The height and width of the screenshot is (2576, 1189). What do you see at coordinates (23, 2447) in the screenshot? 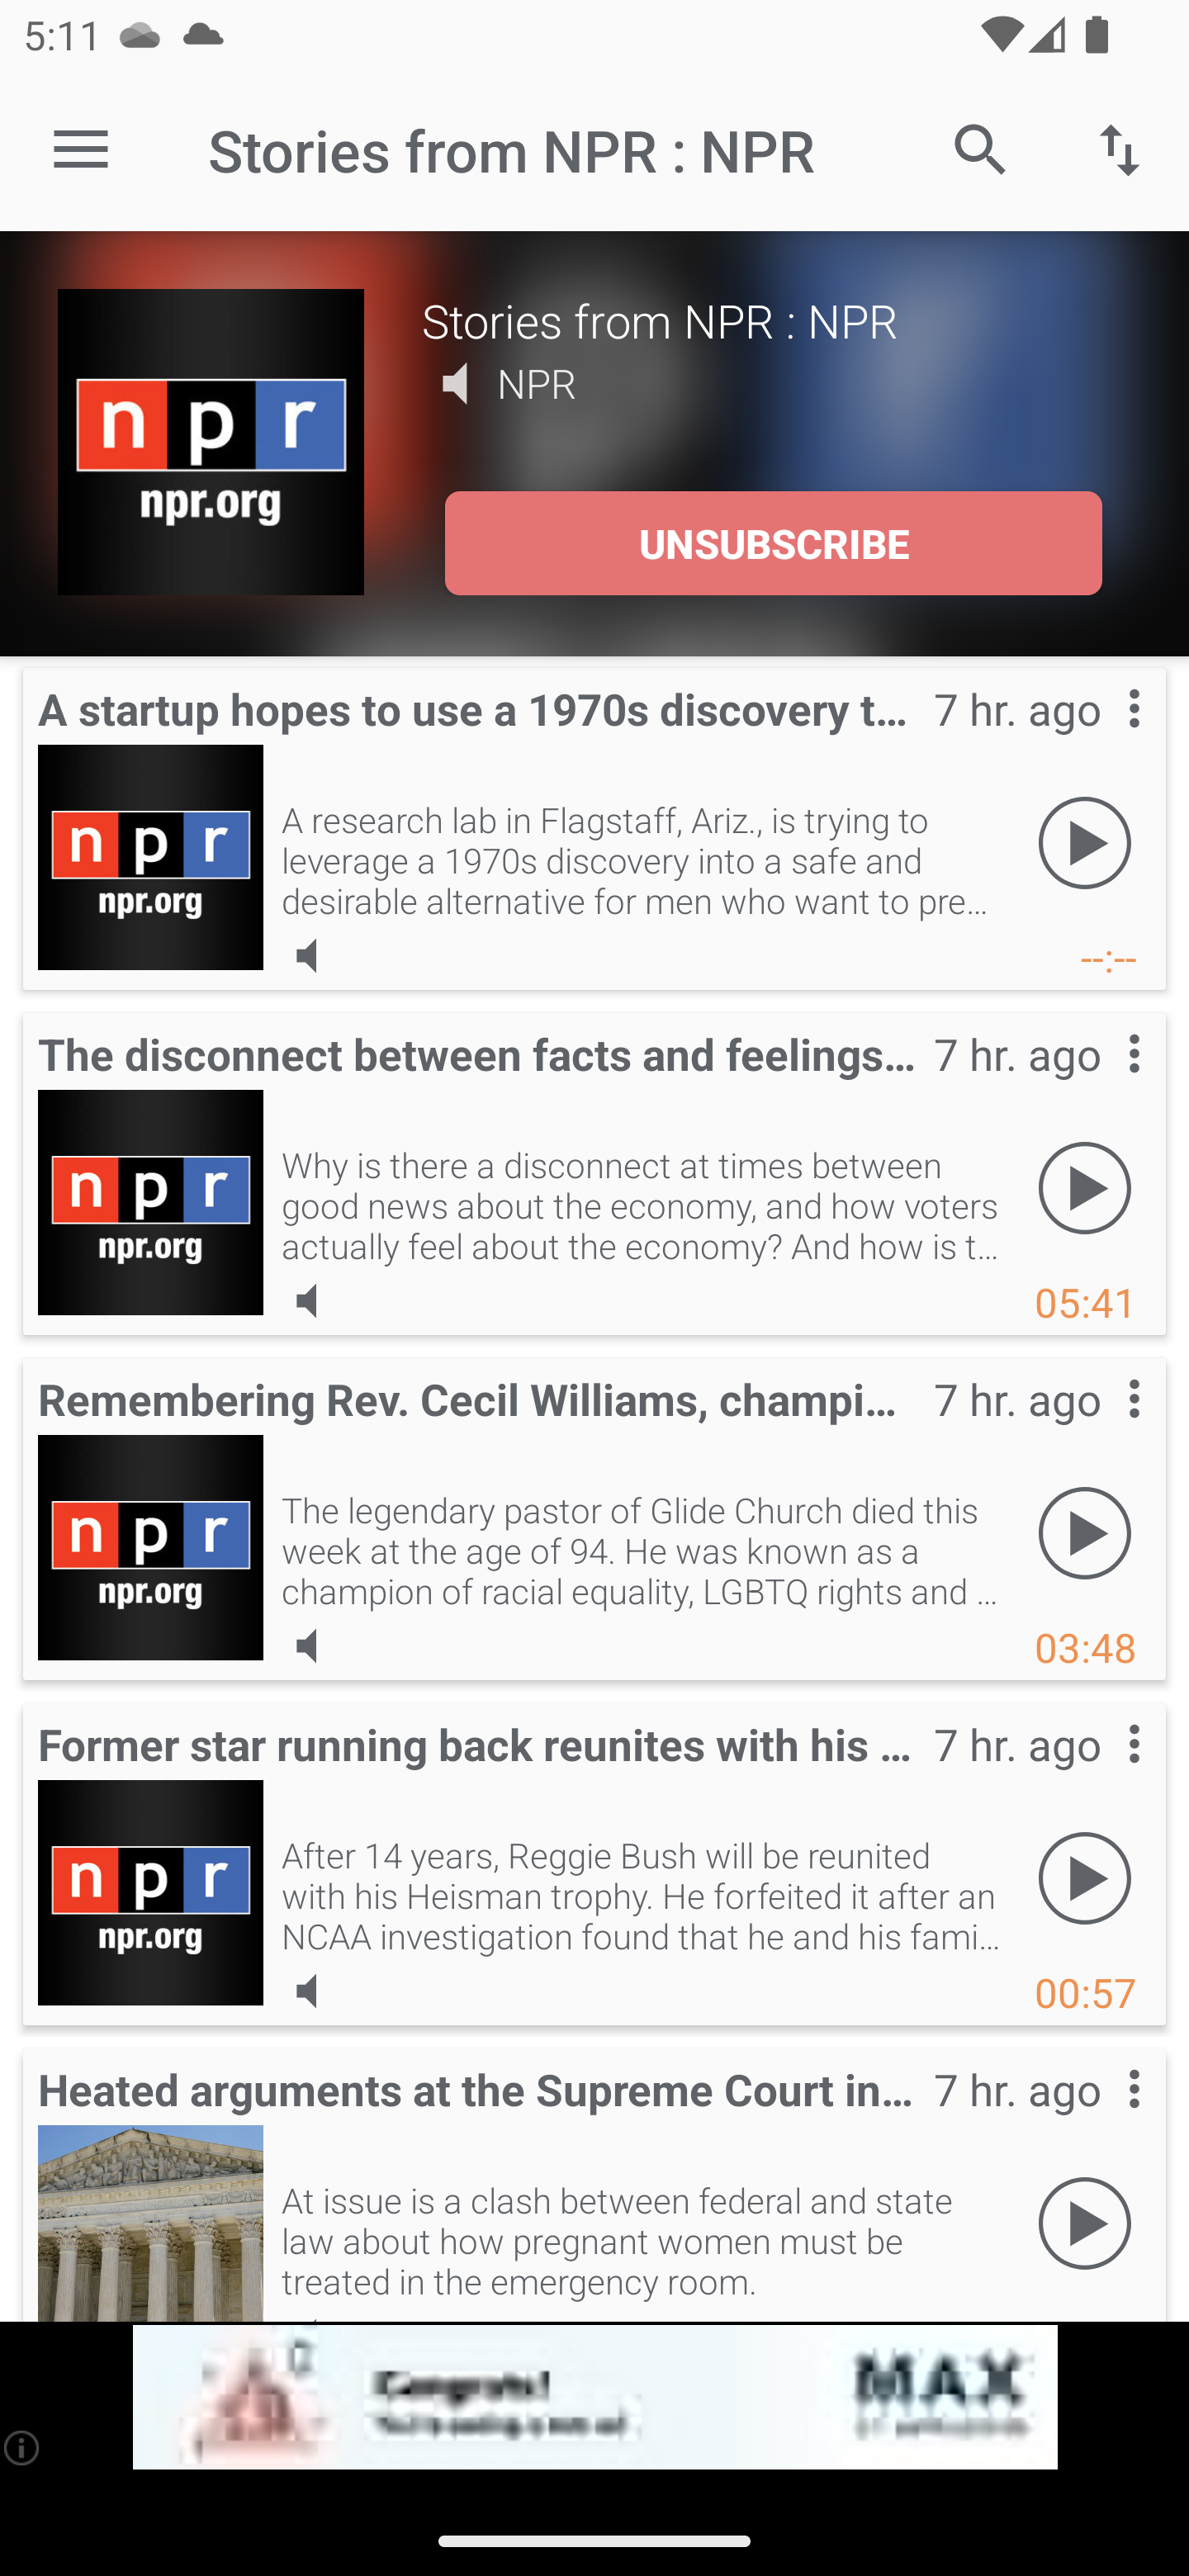
I see `(i)` at bounding box center [23, 2447].